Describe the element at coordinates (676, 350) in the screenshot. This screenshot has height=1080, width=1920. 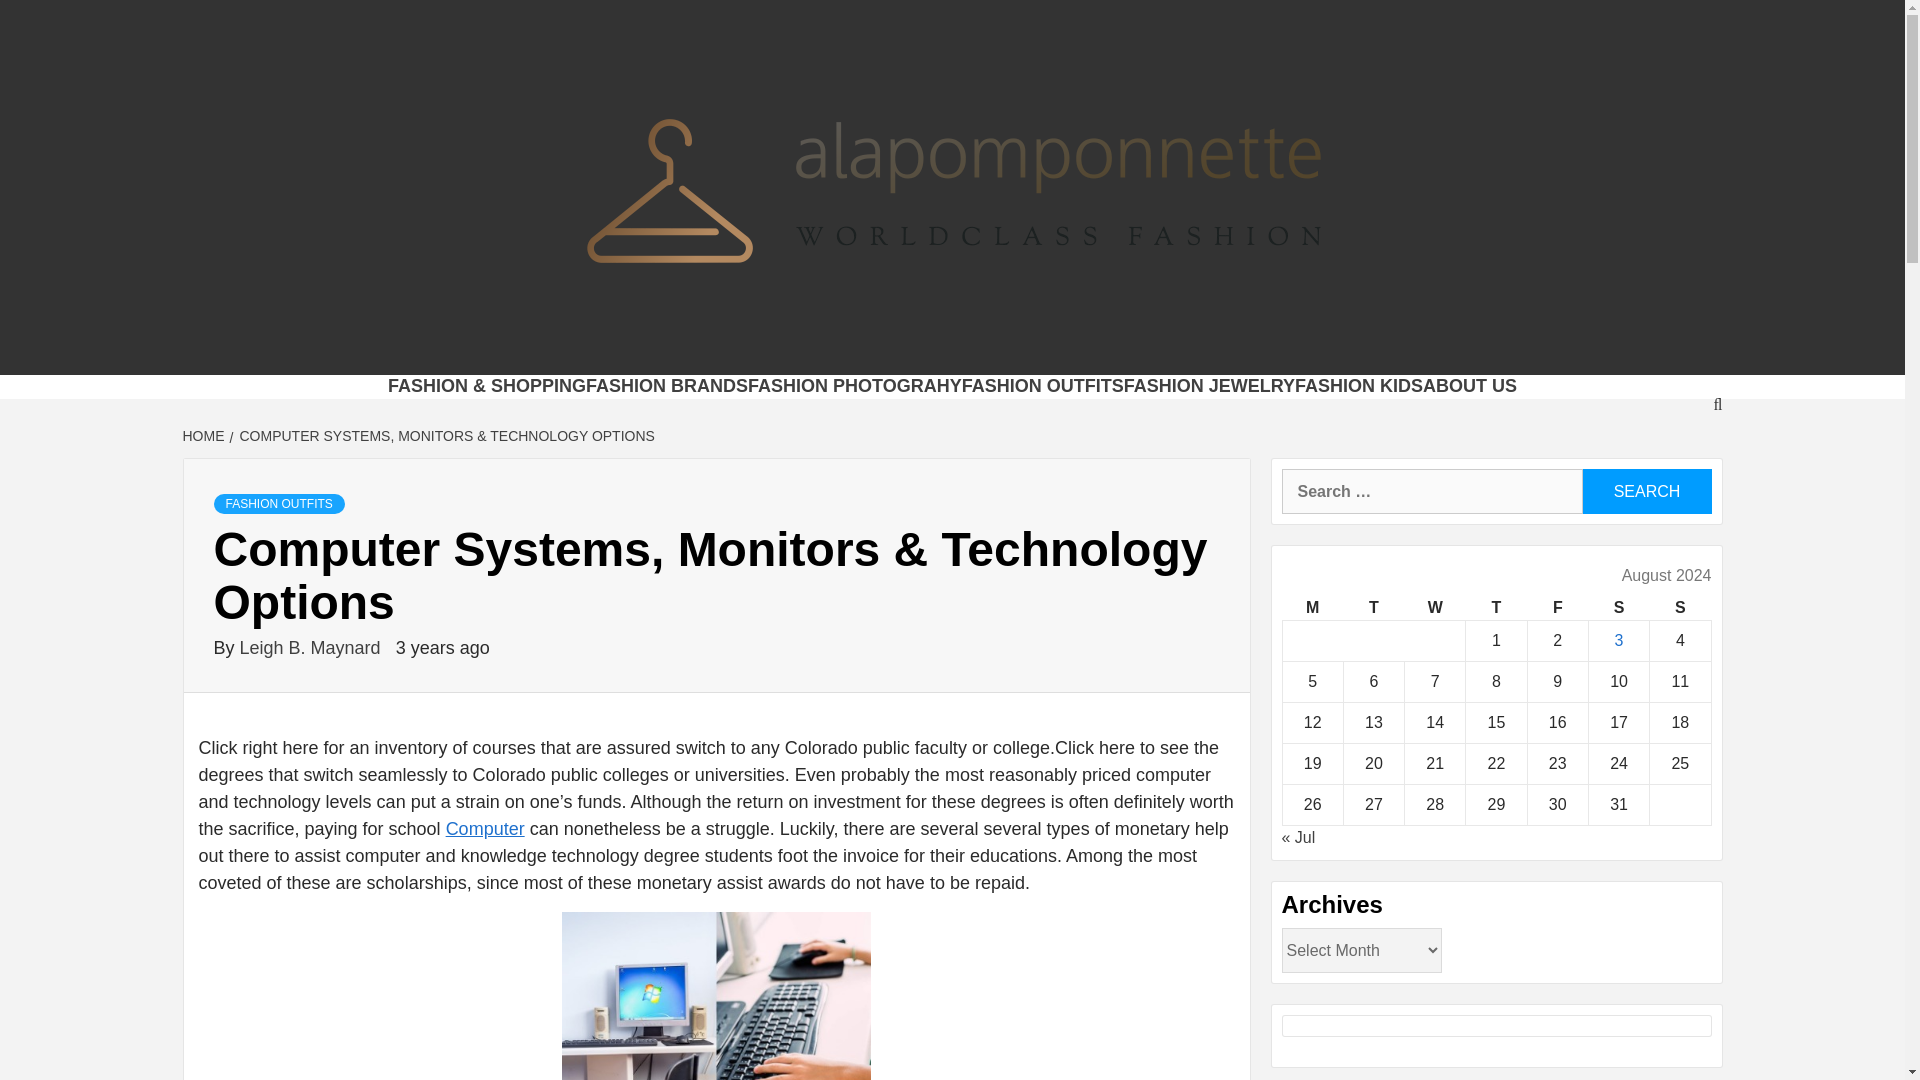
I see `ALAPOMPONNETTE` at that location.